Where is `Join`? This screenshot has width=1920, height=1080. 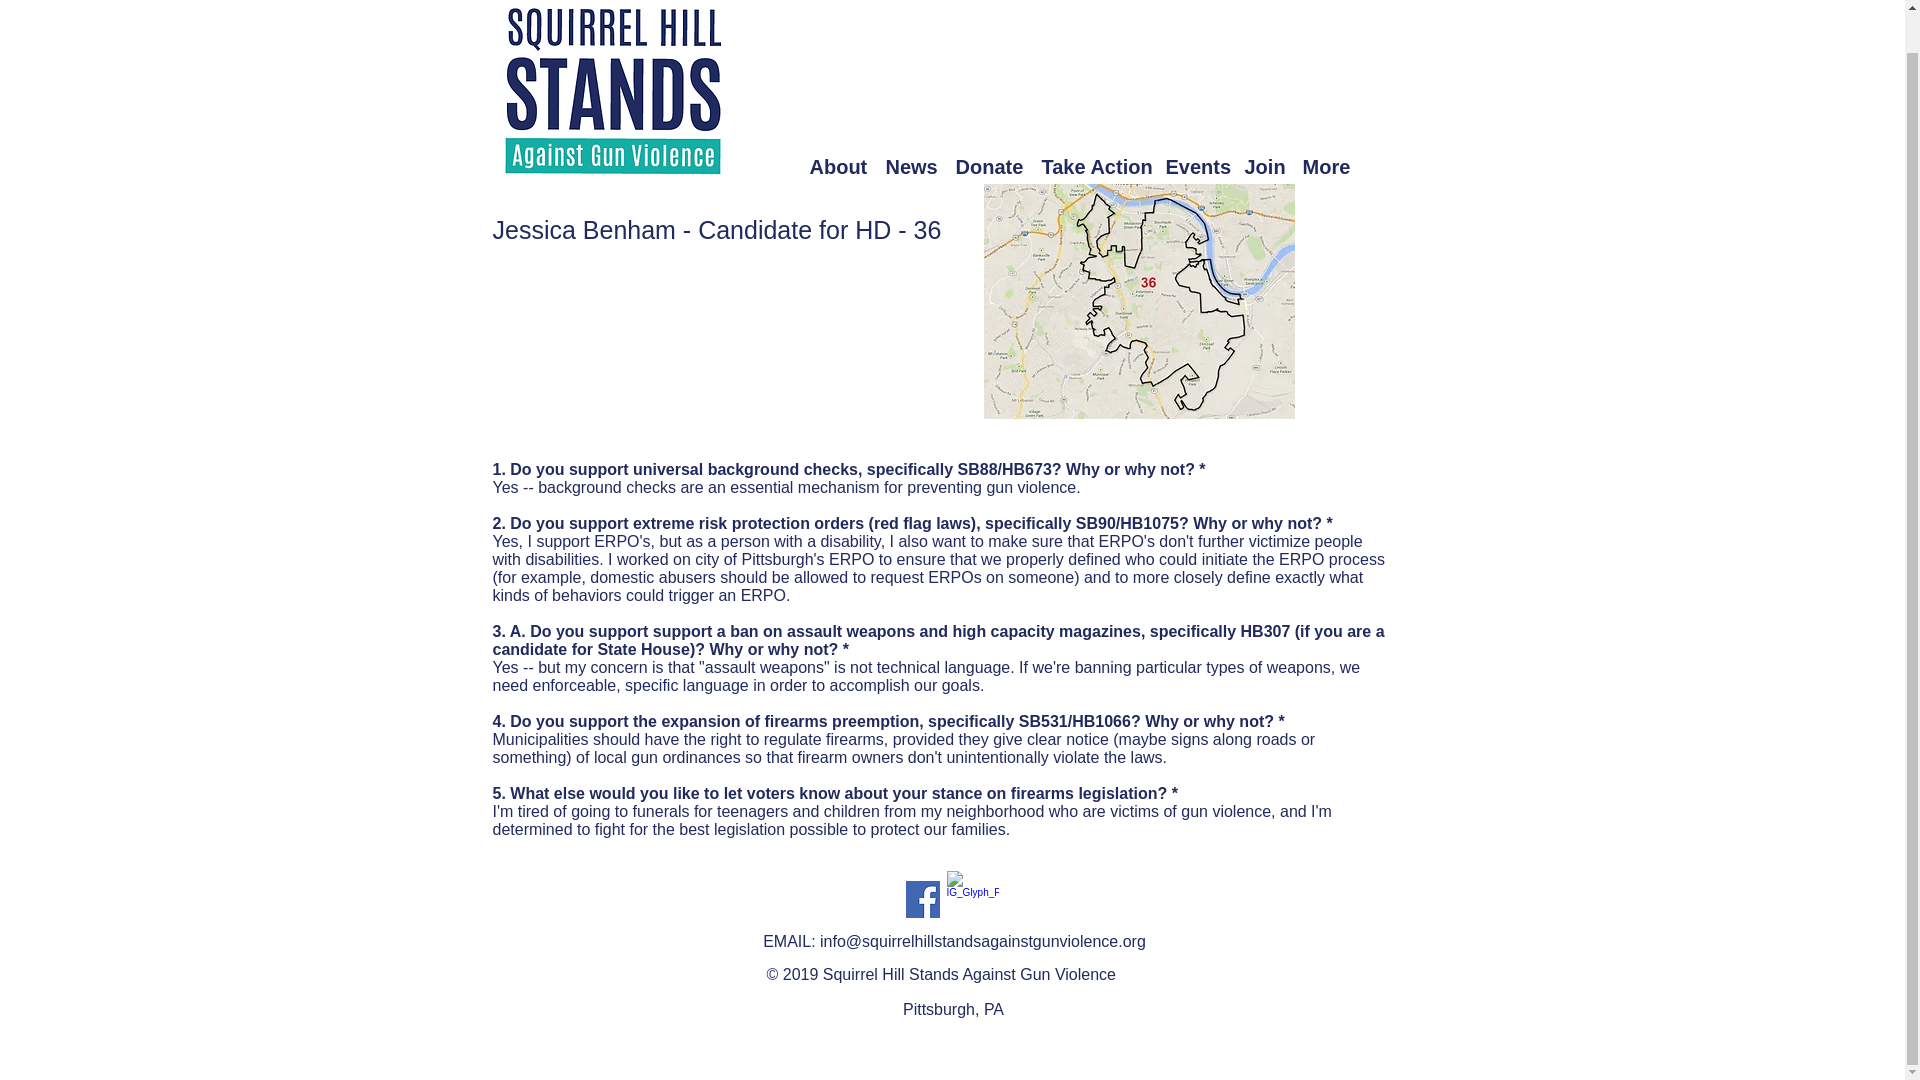
Join is located at coordinates (1263, 124).